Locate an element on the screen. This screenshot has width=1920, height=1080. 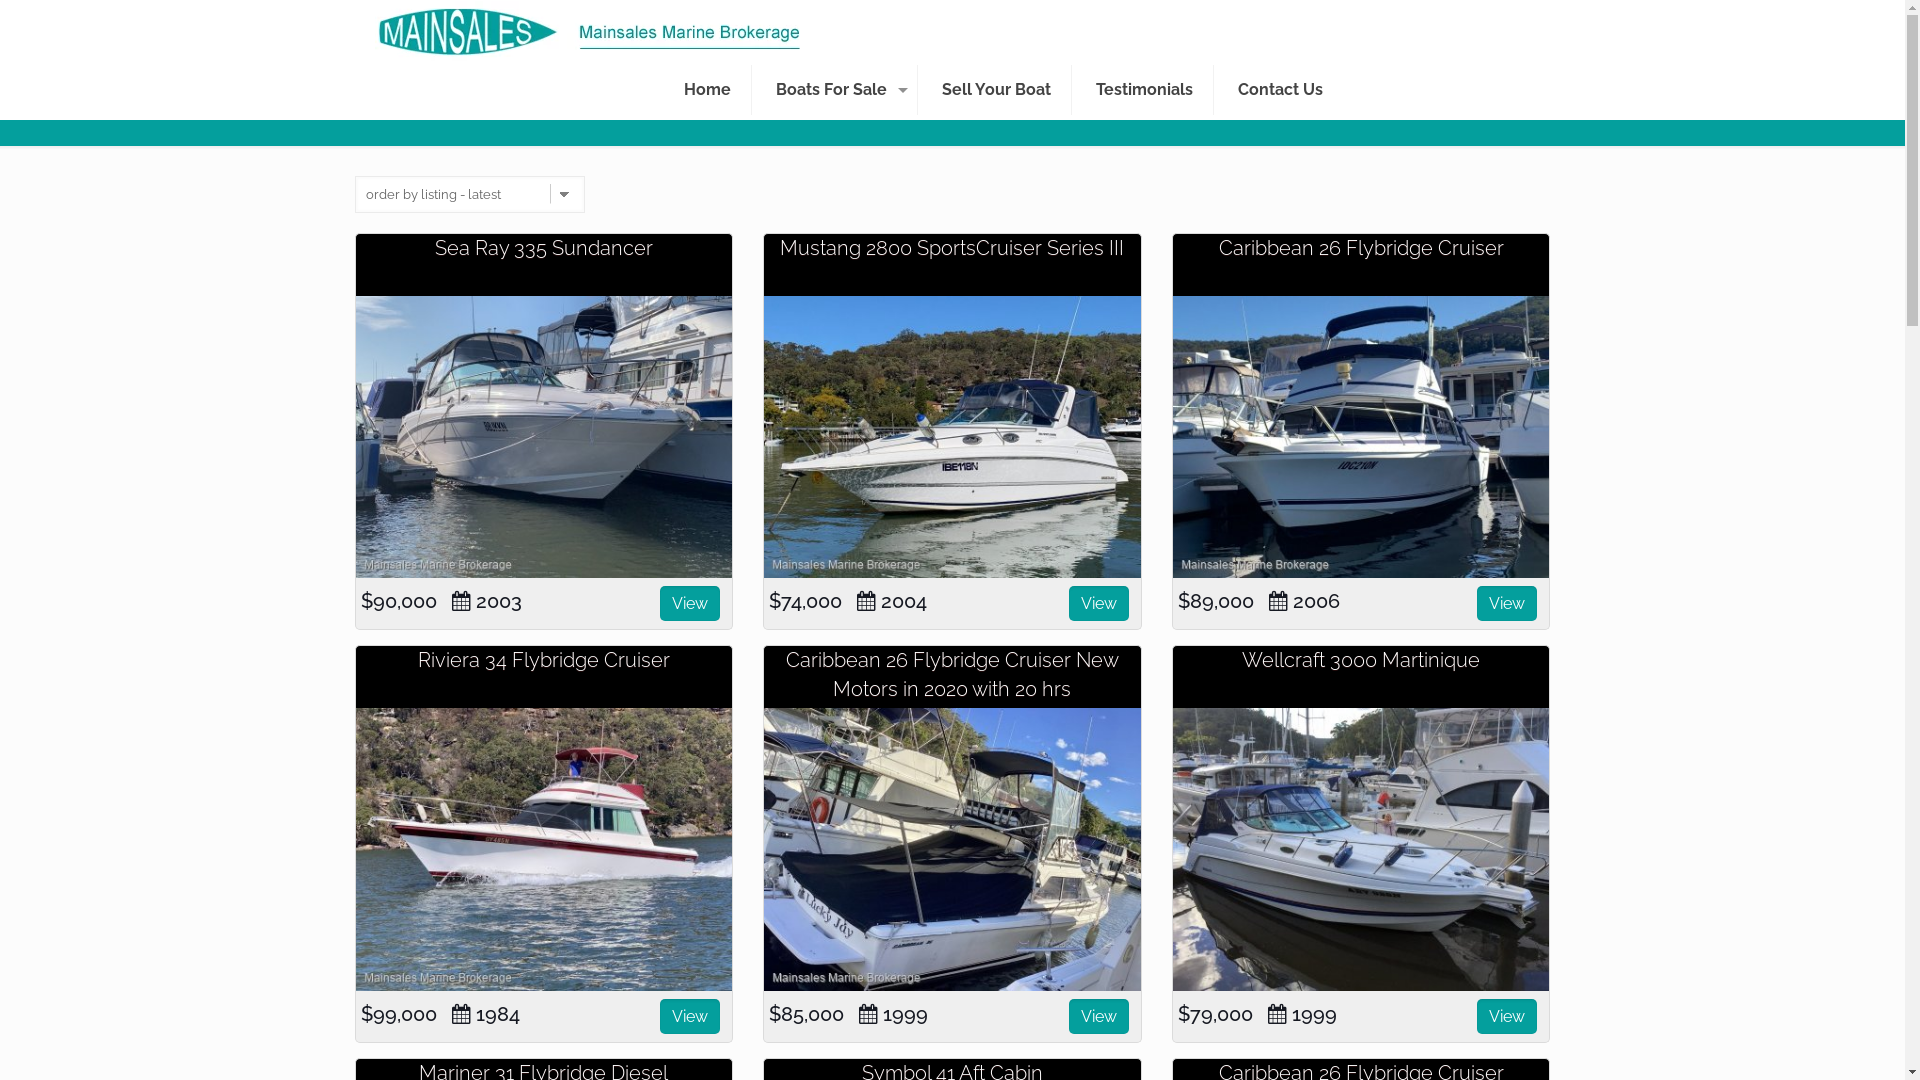
Mustang 2800 SportsCruiser Series III is located at coordinates (952, 437).